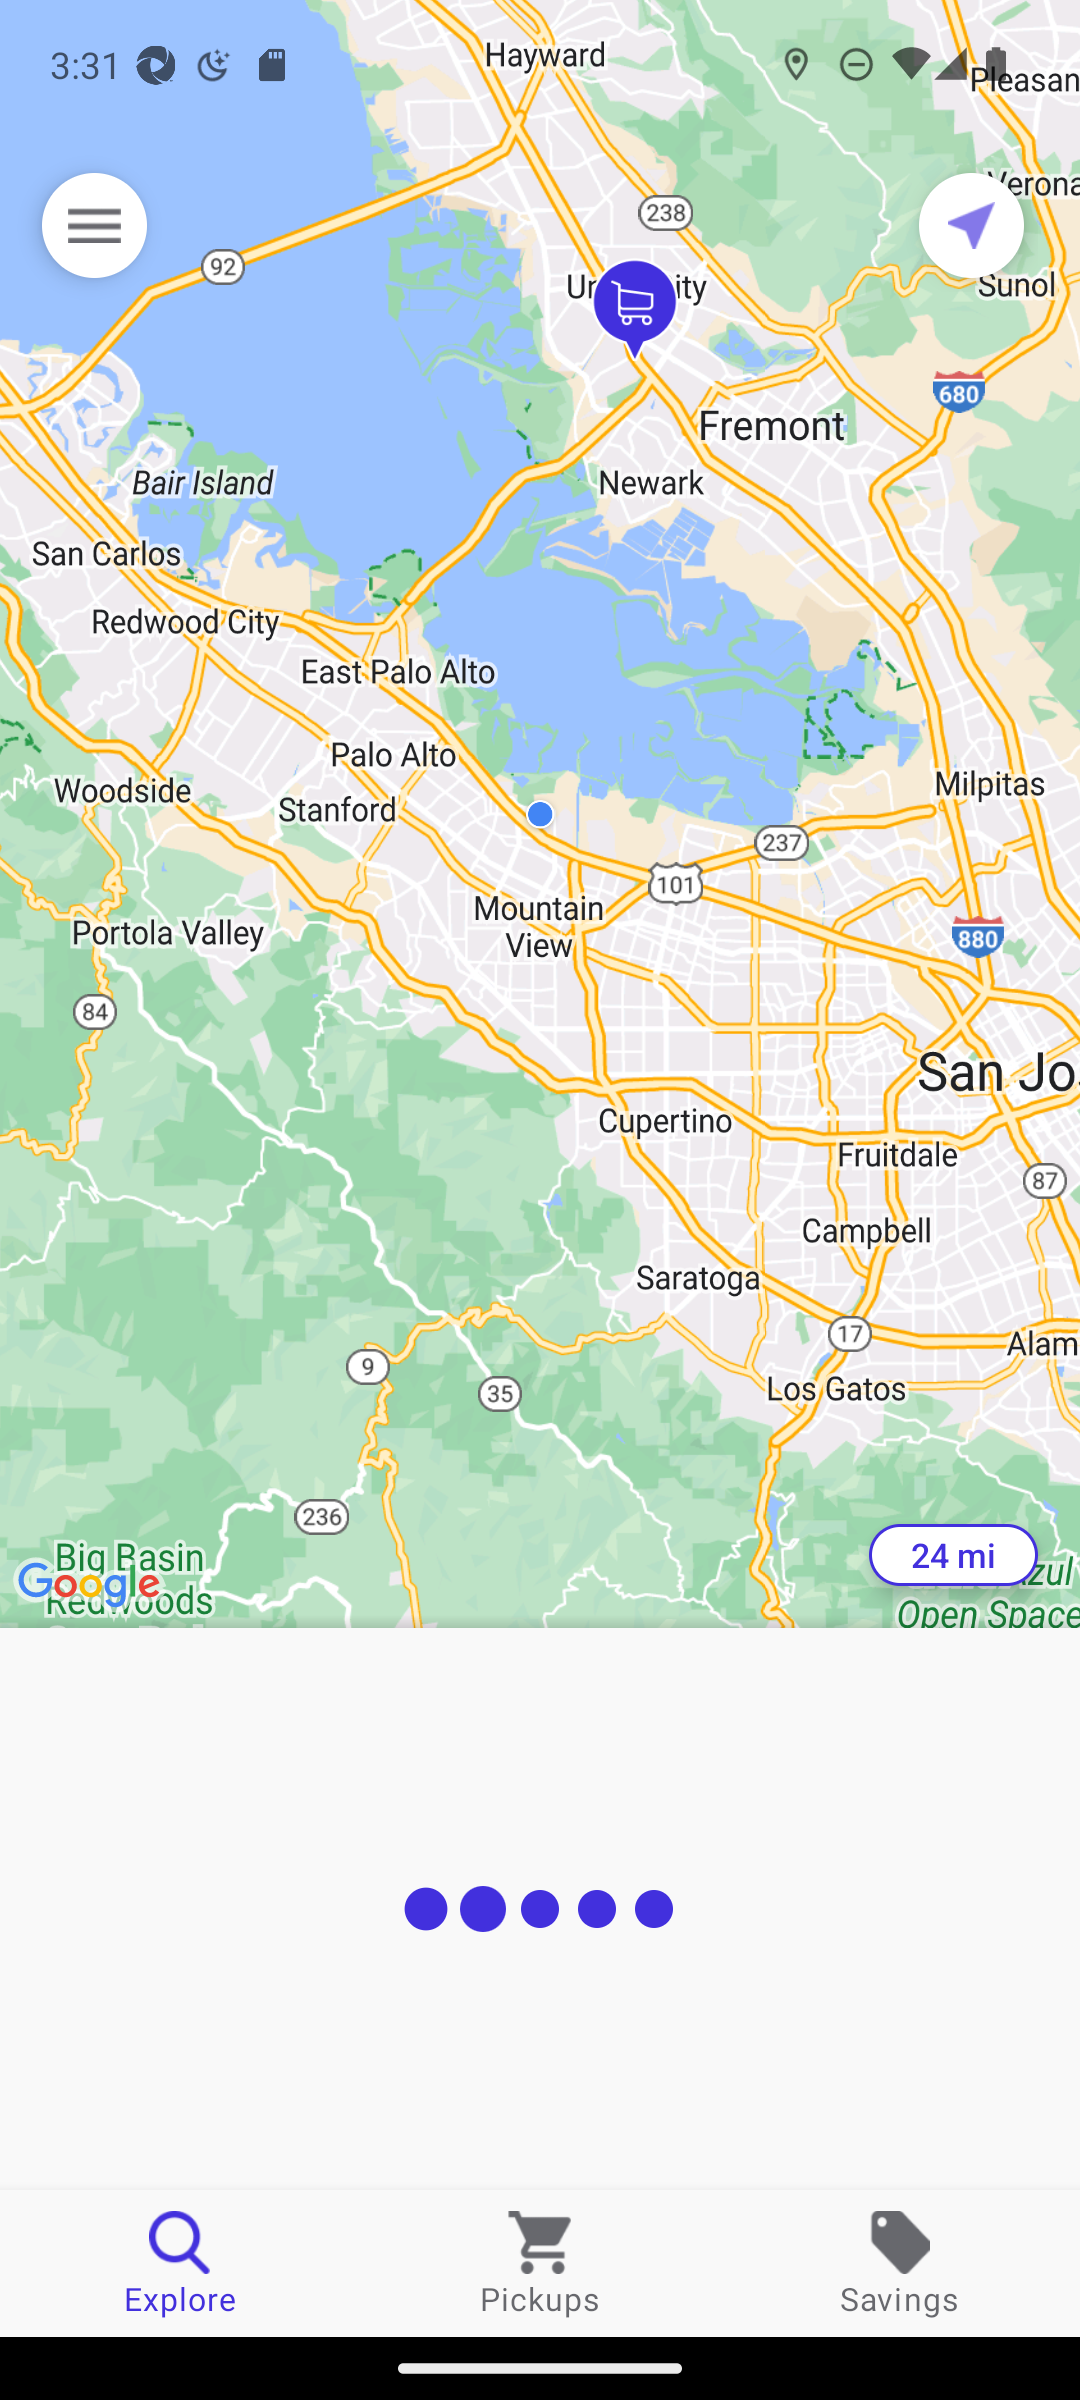 This screenshot has width=1080, height=2400. What do you see at coordinates (971, 225) in the screenshot?
I see `Current location` at bounding box center [971, 225].